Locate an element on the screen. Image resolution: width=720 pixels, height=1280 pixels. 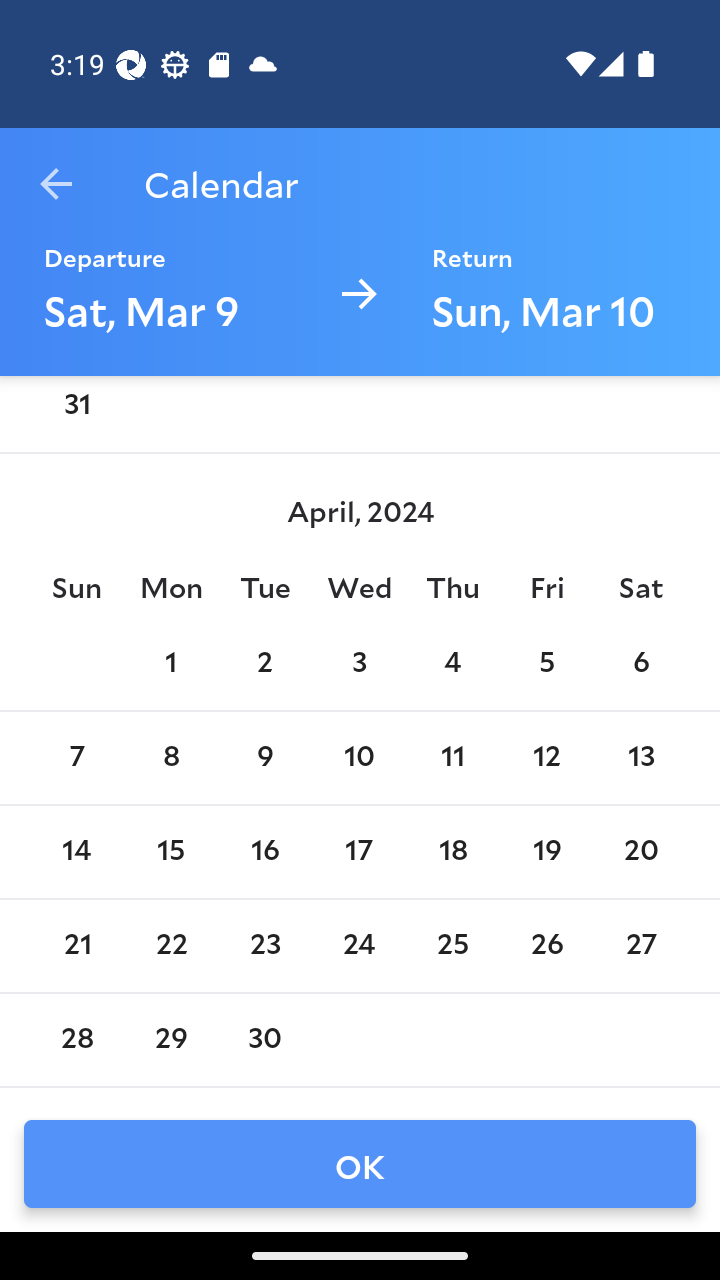
4 is located at coordinates (453, 664).